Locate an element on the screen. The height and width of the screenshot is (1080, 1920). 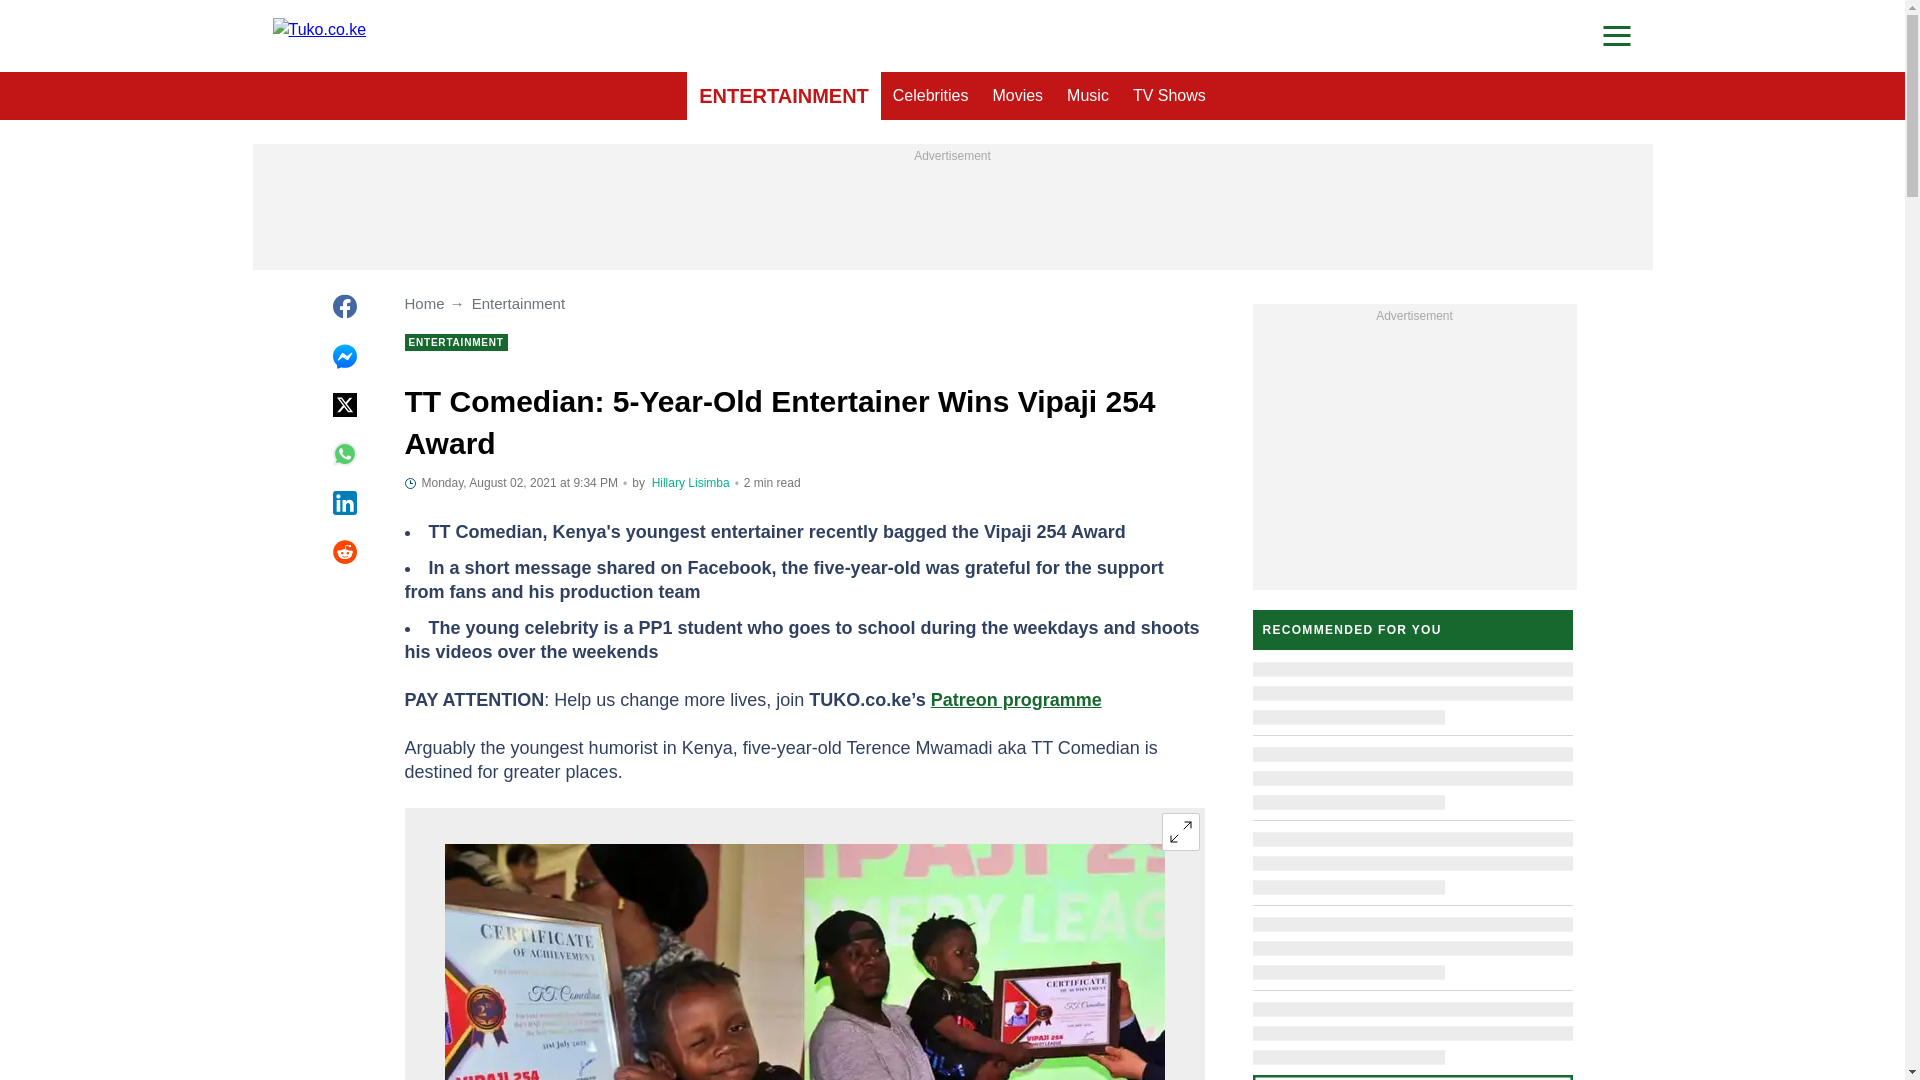
TT Comedian is five-years-old and hails from Kitengela. is located at coordinates (803, 962).